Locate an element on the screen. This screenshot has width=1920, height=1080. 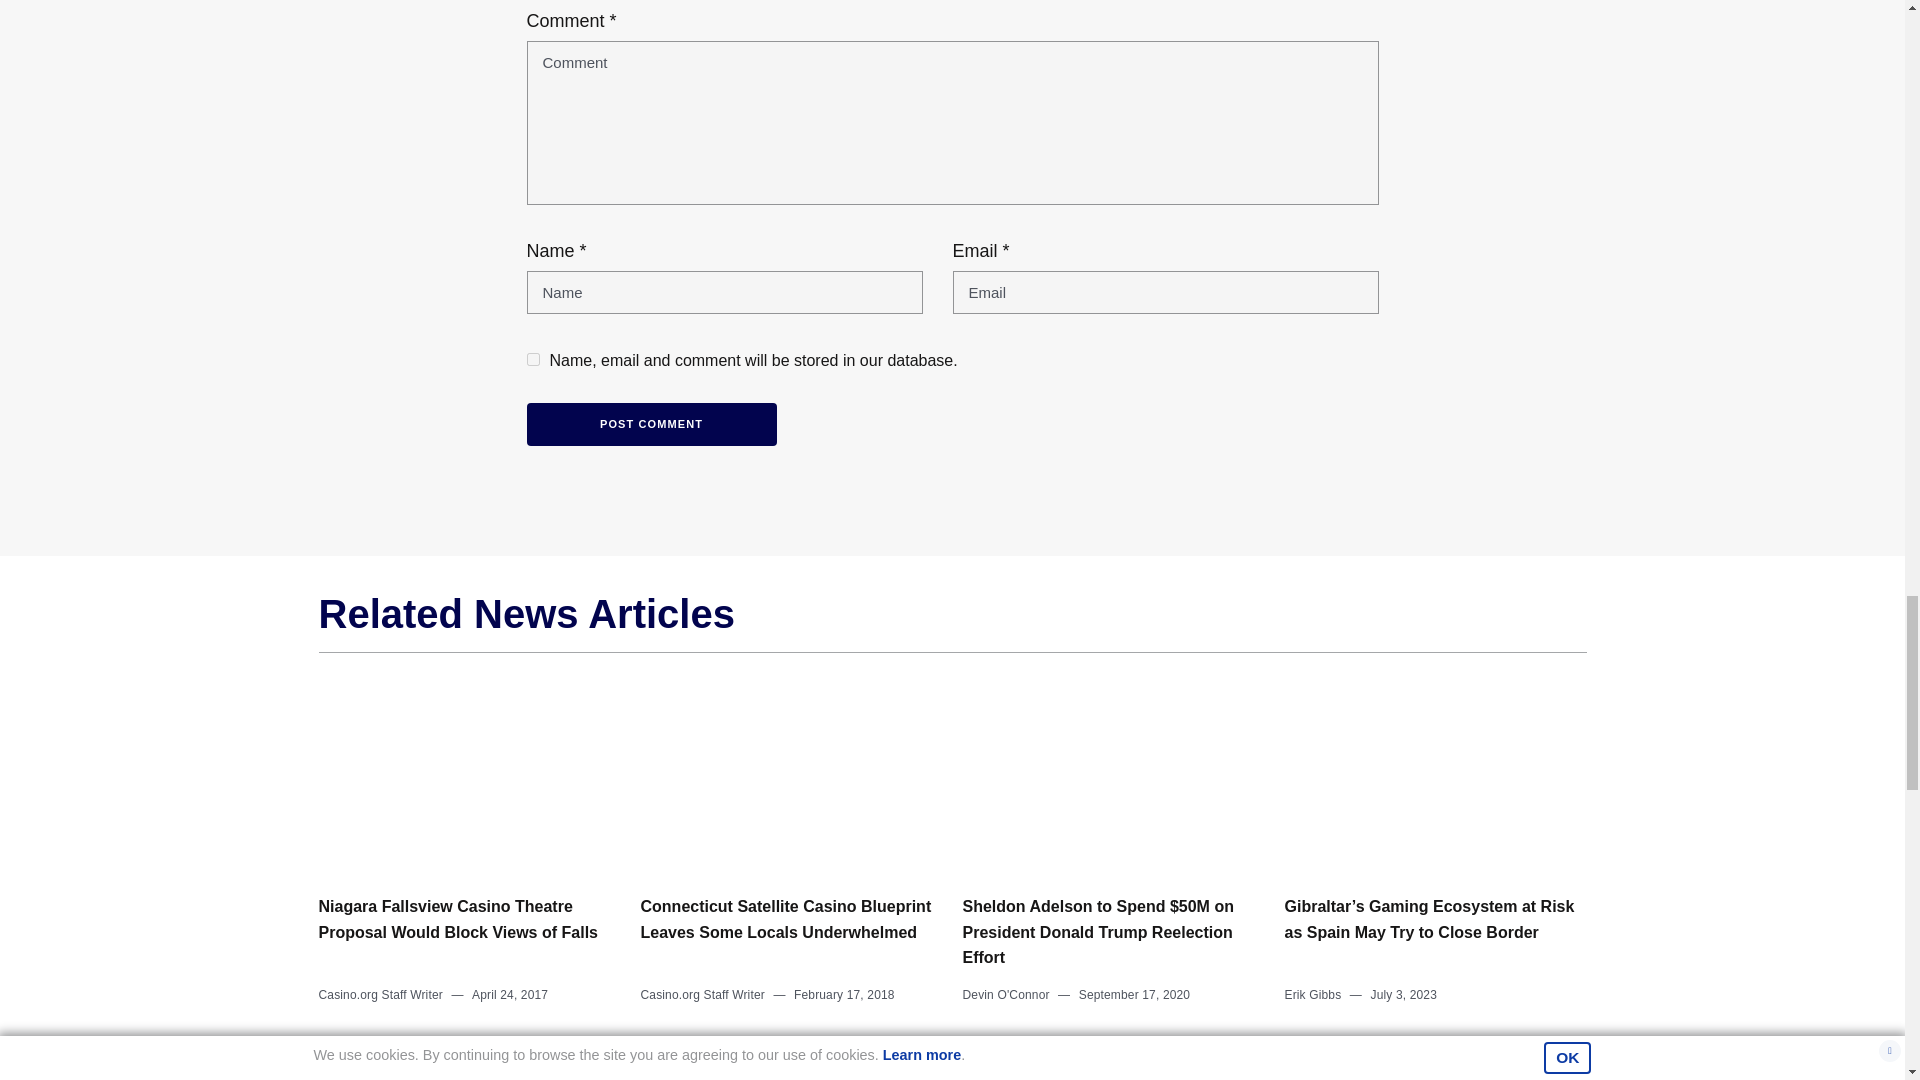
yes is located at coordinates (532, 360).